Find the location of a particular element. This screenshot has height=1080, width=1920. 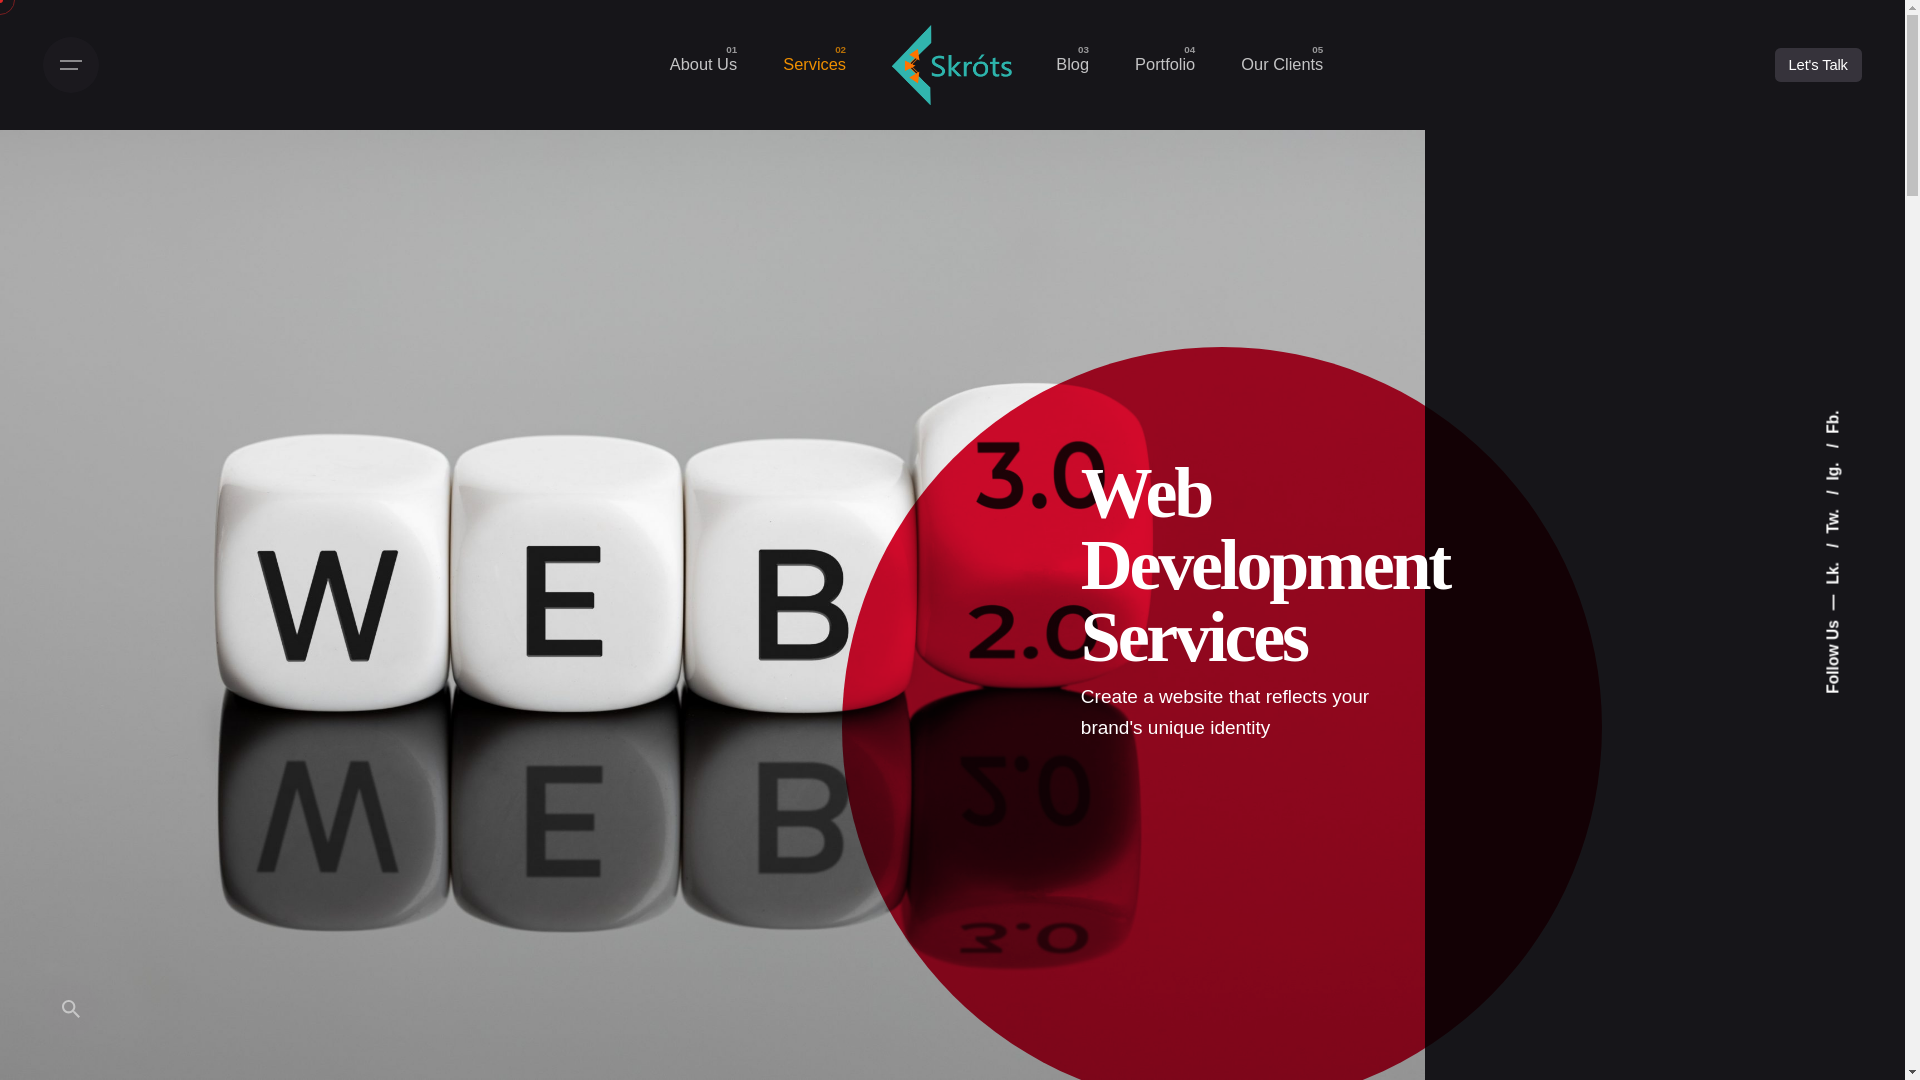

Let's Talk is located at coordinates (1818, 64).